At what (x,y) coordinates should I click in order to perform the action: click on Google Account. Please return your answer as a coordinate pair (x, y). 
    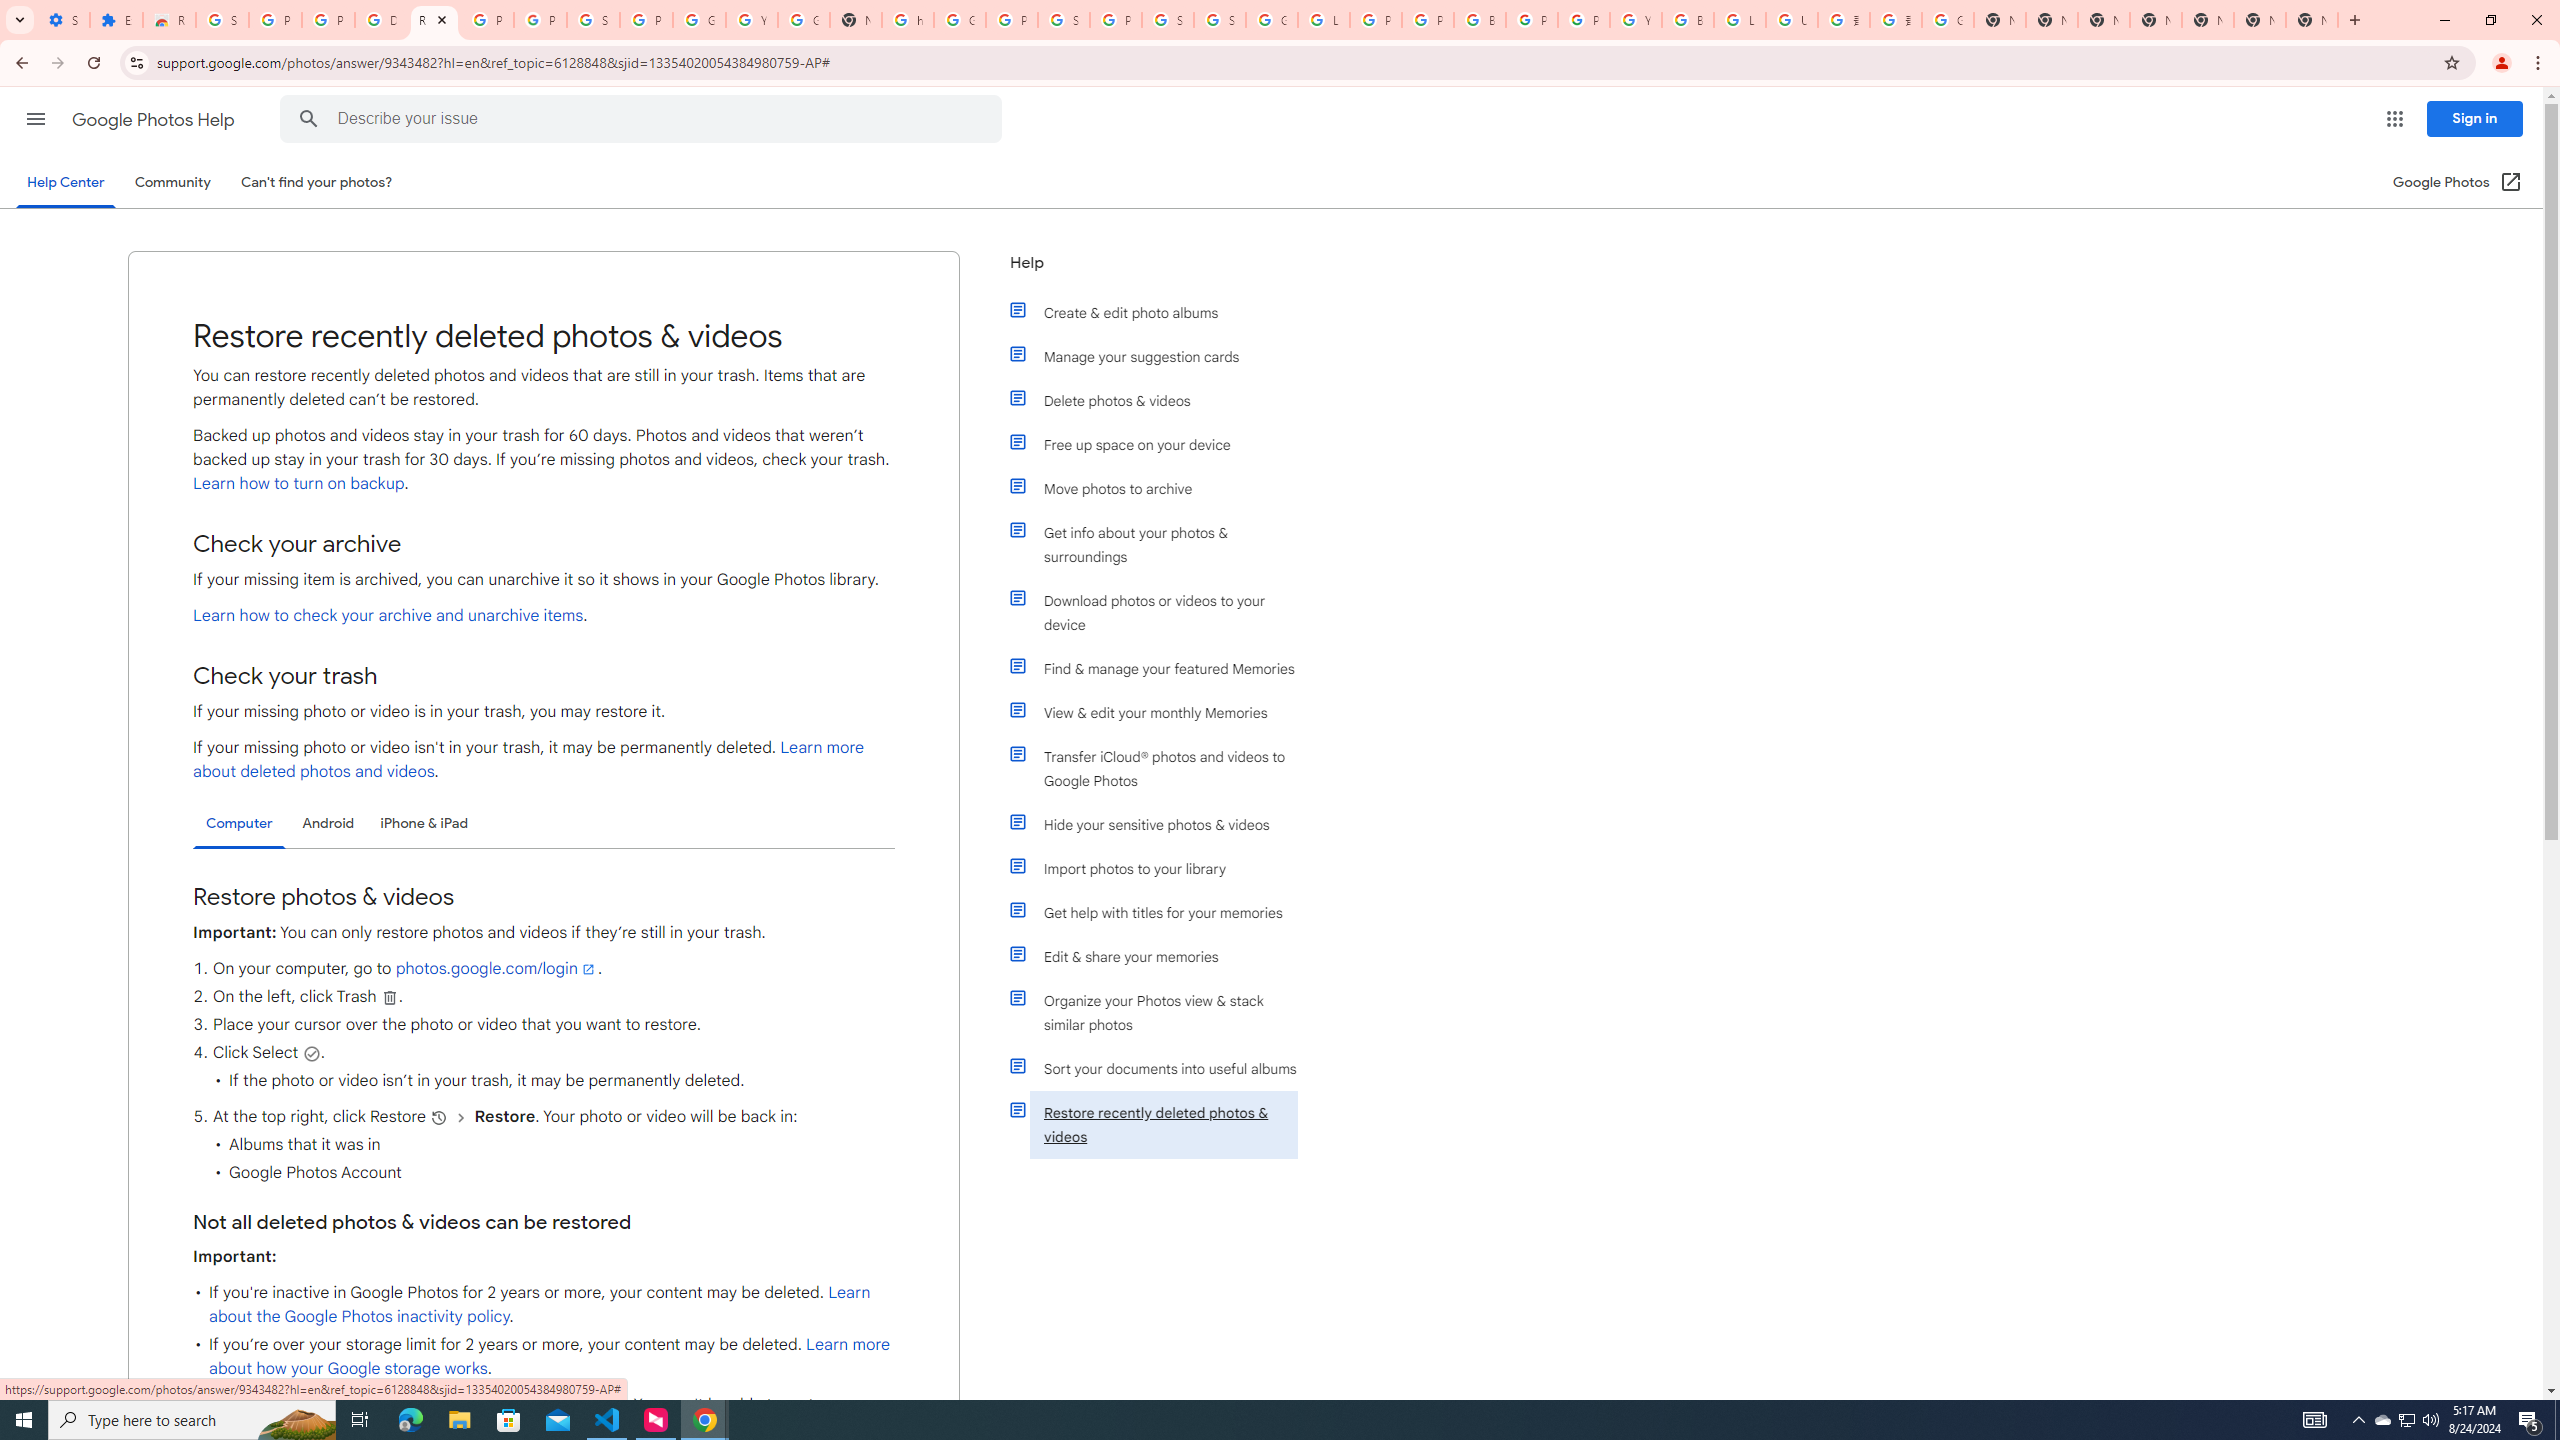
    Looking at the image, I should click on (698, 20).